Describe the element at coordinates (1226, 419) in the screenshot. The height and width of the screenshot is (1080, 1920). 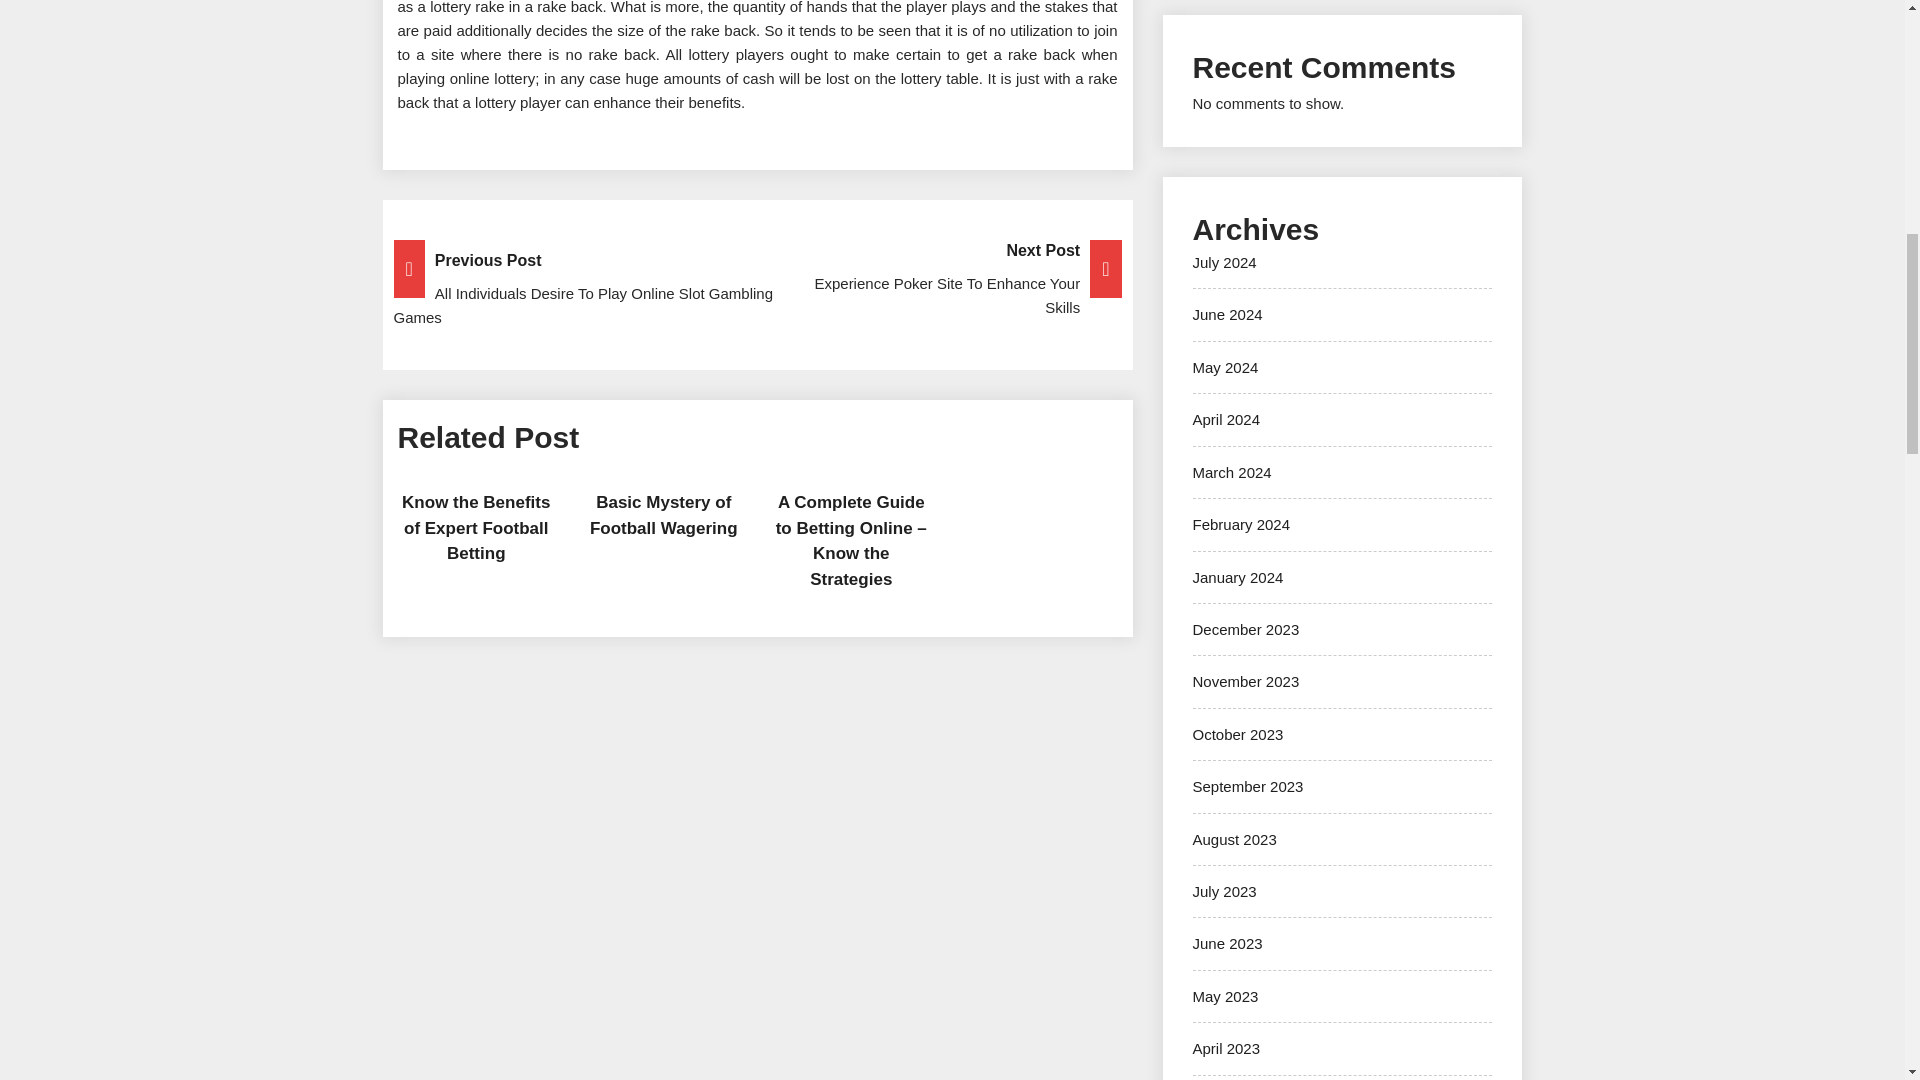
I see `April 2024` at that location.